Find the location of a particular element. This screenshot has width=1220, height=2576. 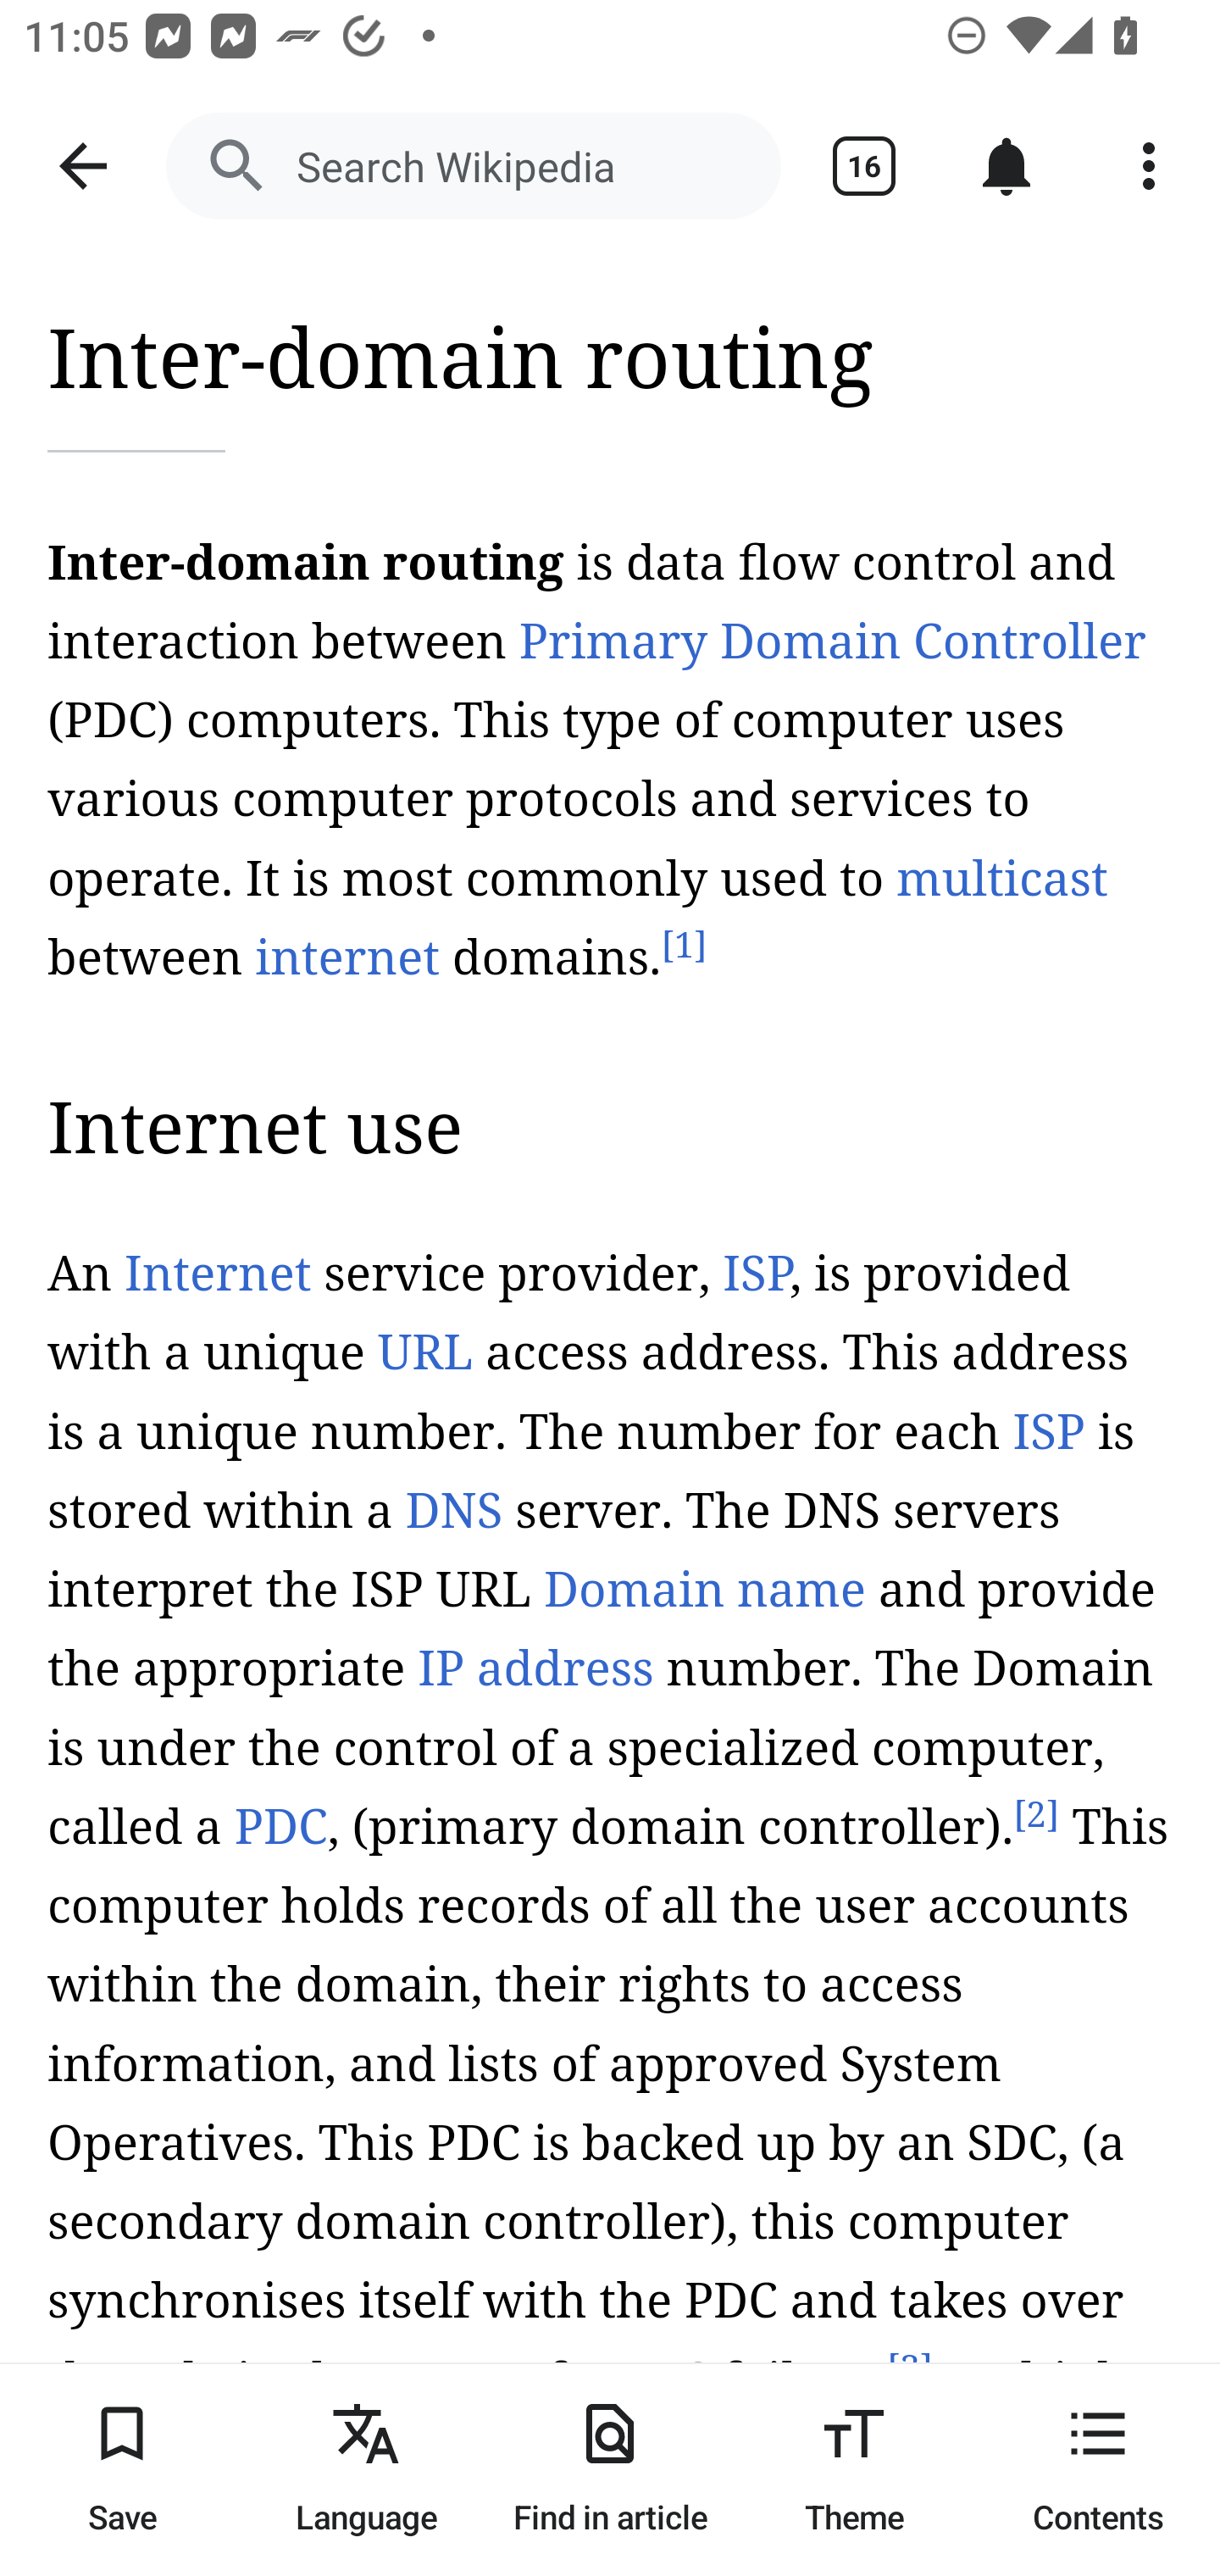

DNS is located at coordinates (453, 1513).